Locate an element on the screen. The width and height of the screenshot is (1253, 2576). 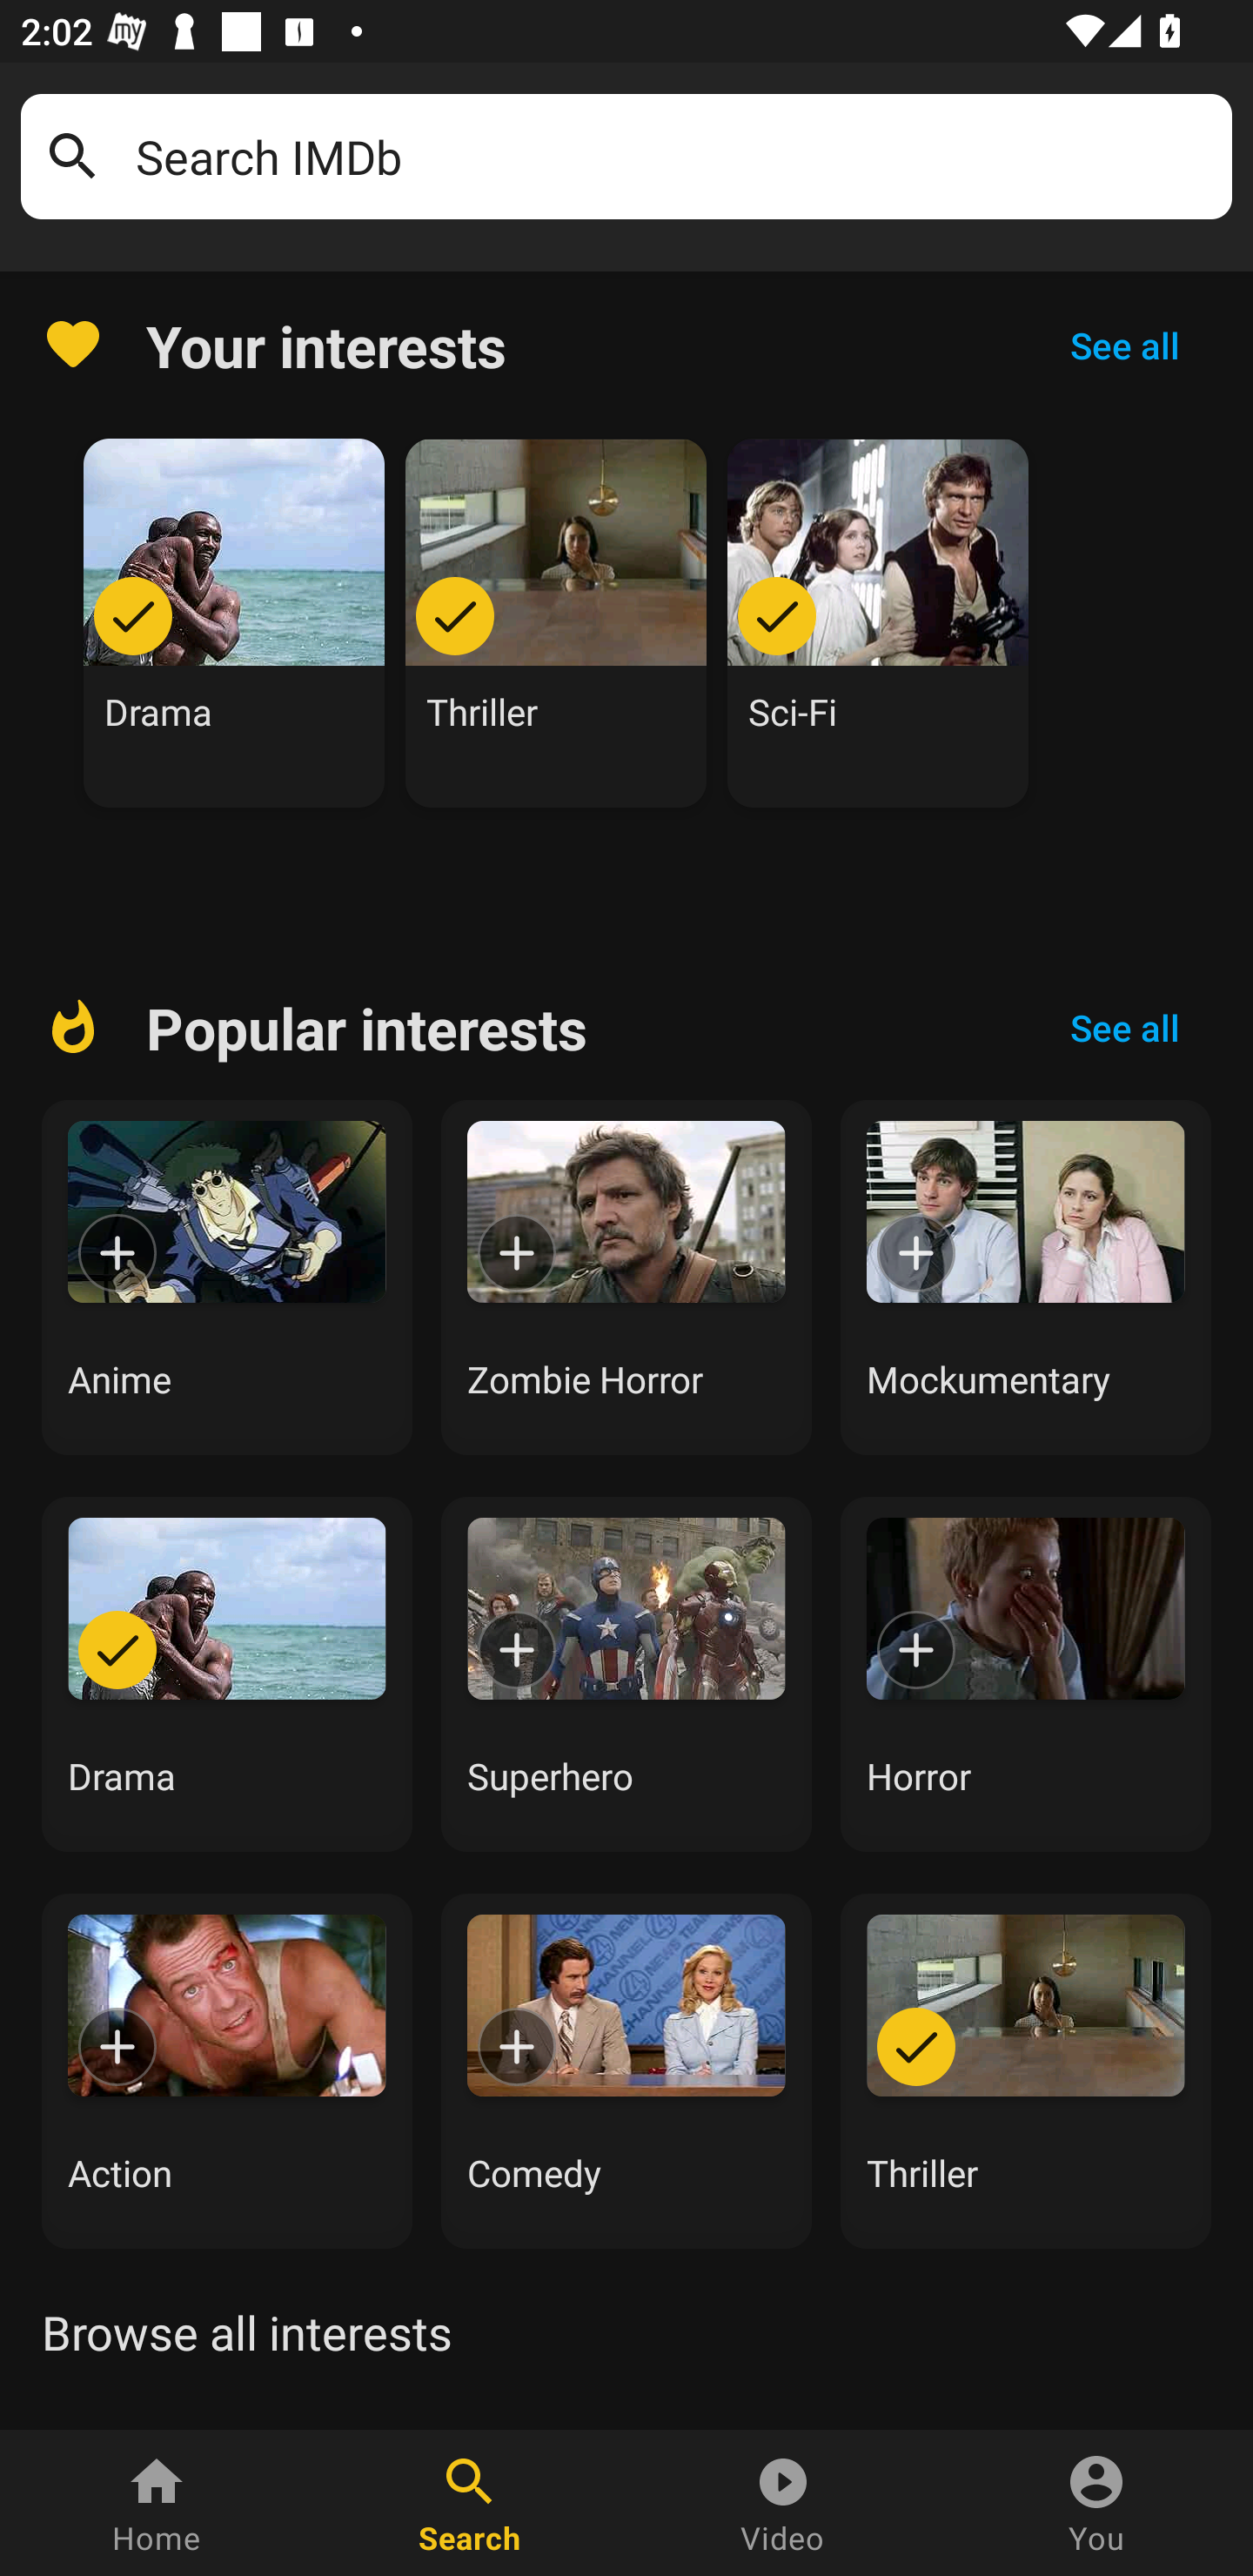
See all is located at coordinates (1124, 345).